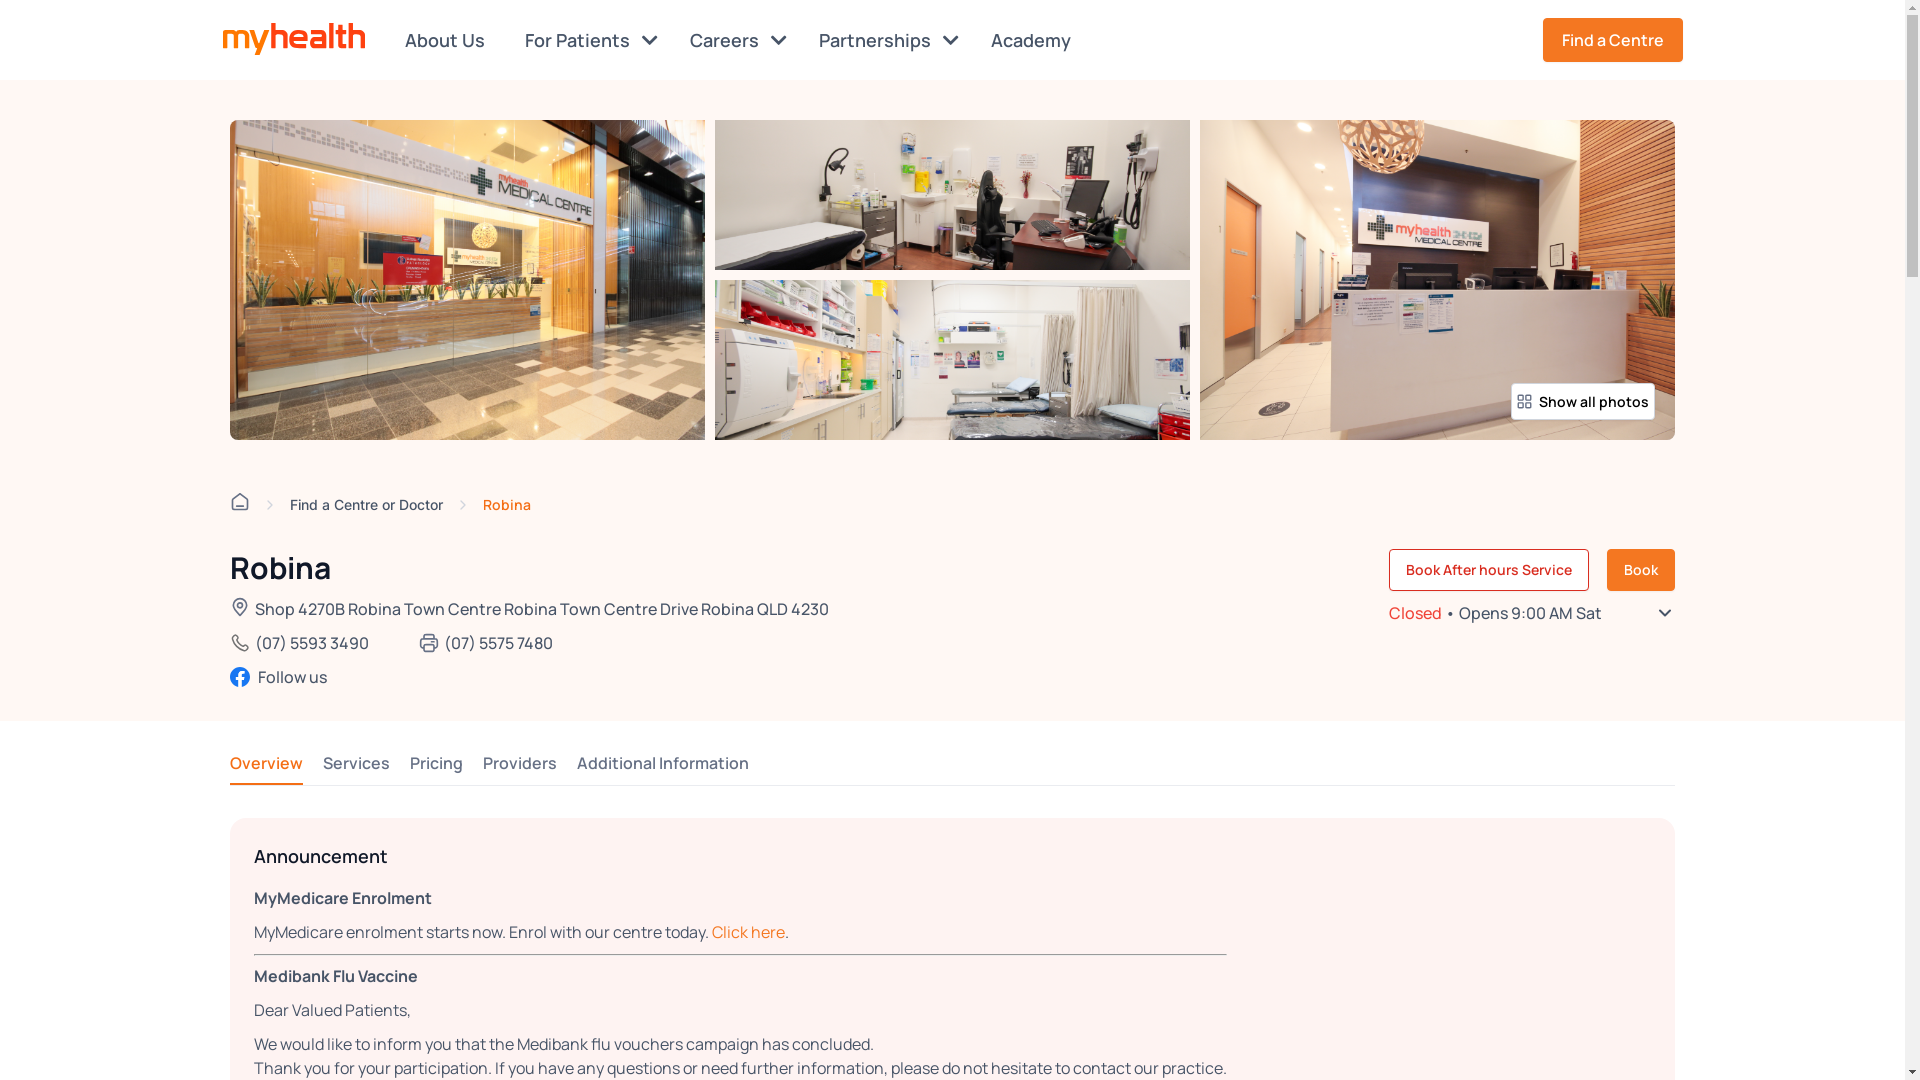 The height and width of the screenshot is (1080, 1920). Describe the element at coordinates (530, 677) in the screenshot. I see `Follow us` at that location.